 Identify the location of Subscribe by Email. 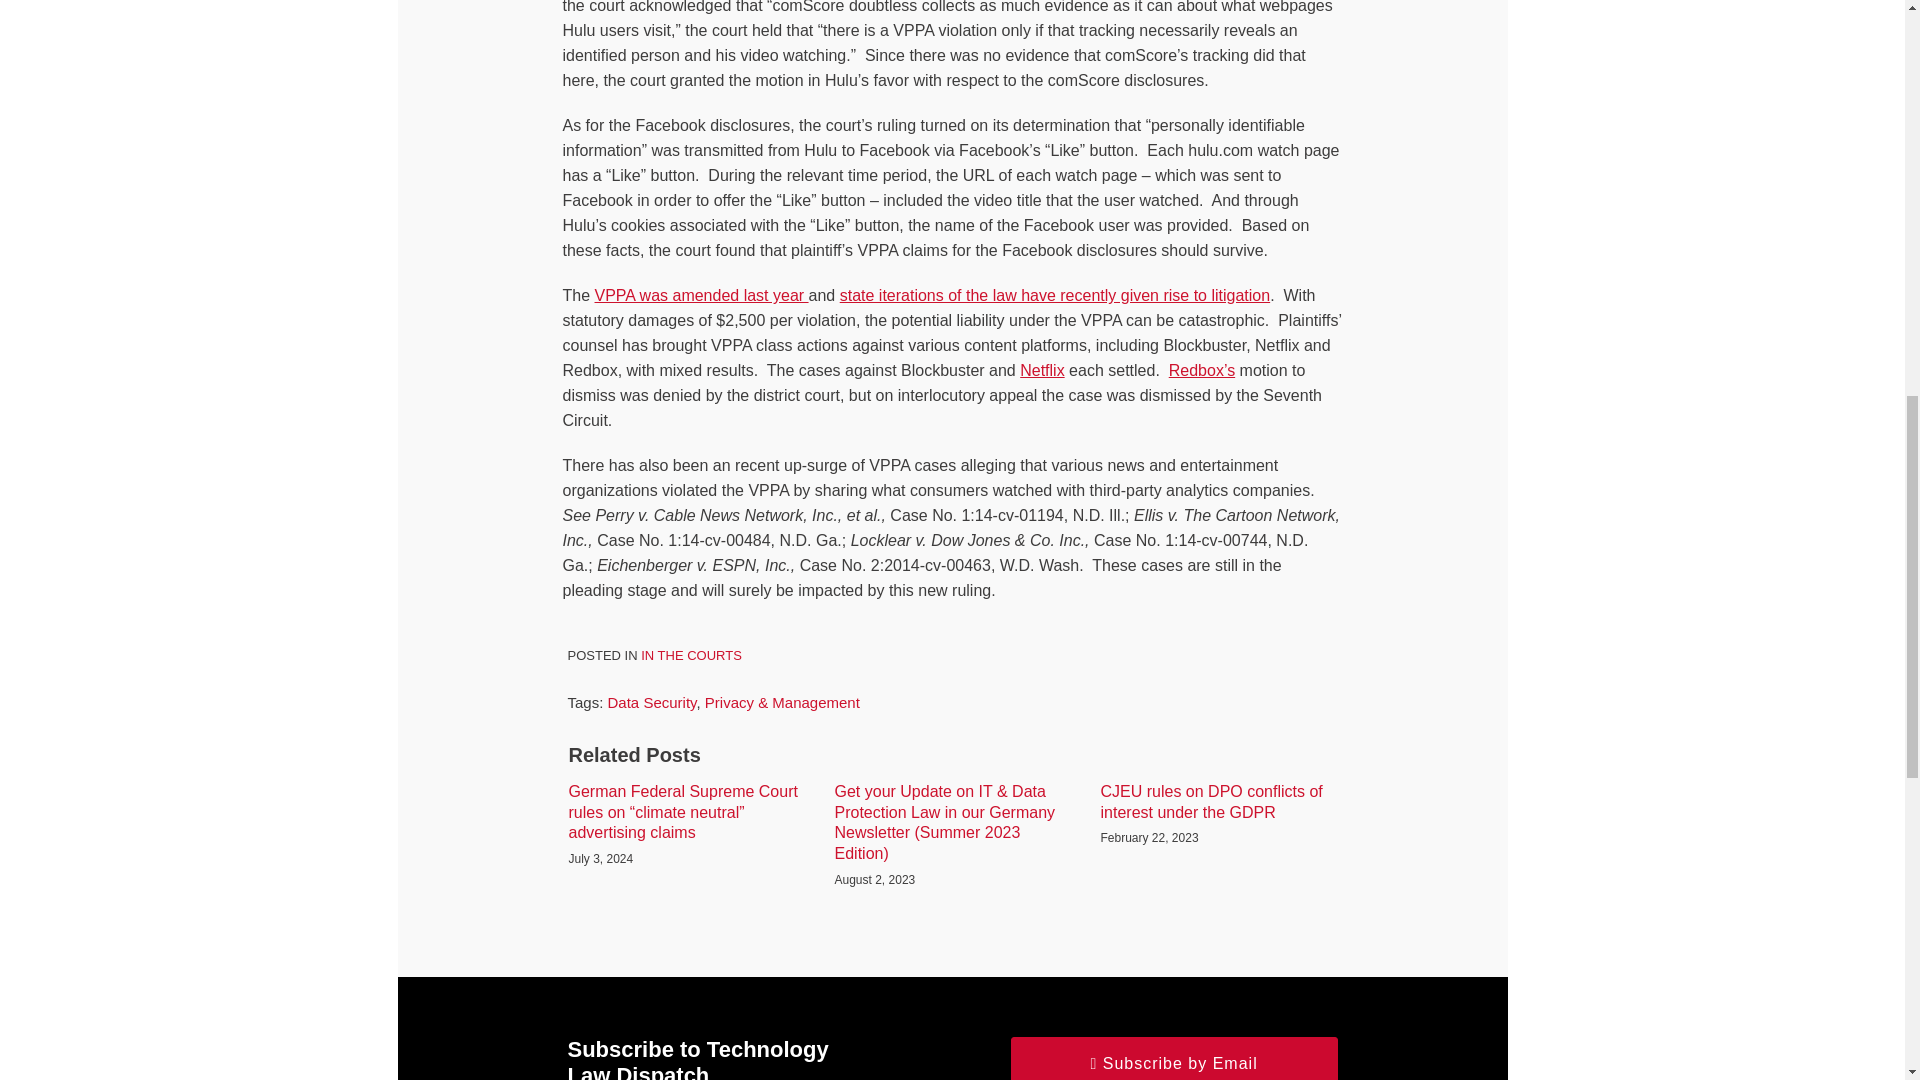
(1174, 1058).